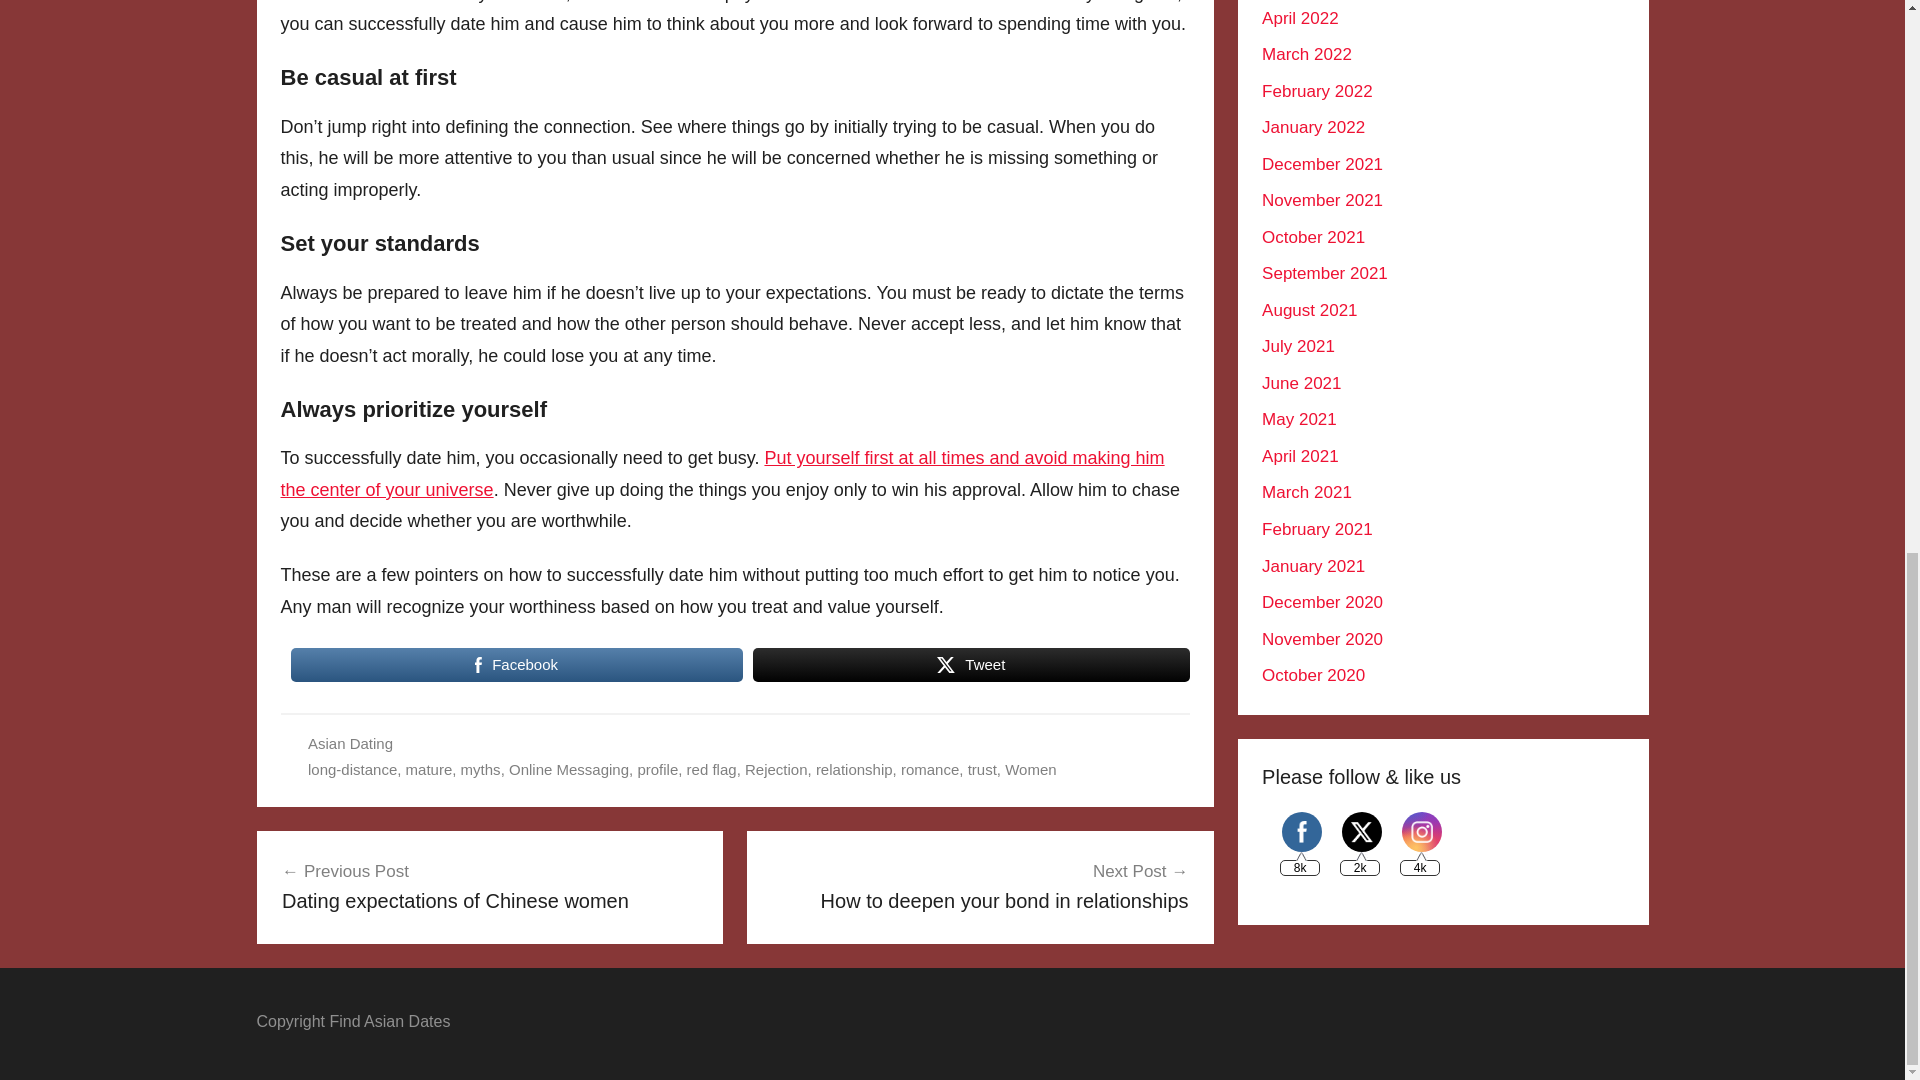  What do you see at coordinates (982, 769) in the screenshot?
I see `trust` at bounding box center [982, 769].